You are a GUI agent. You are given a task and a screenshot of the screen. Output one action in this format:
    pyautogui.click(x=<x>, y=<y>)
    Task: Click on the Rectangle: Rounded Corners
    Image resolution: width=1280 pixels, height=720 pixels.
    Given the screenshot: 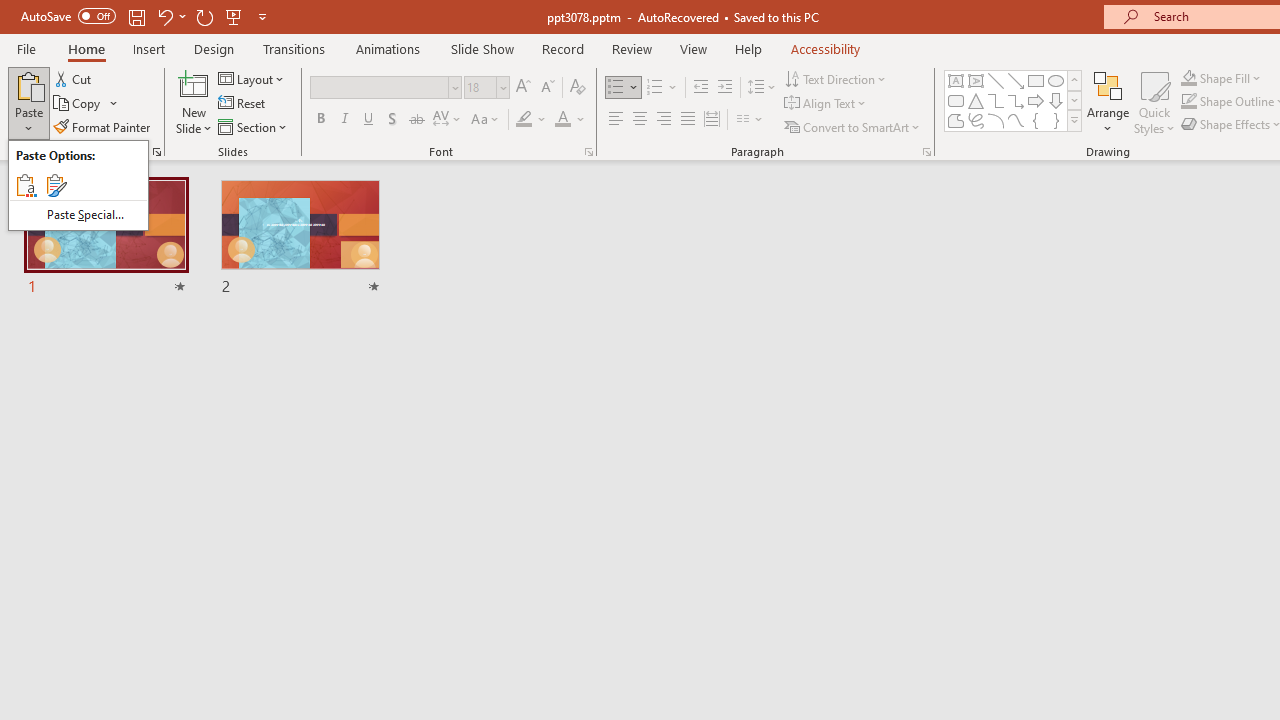 What is the action you would take?
    pyautogui.click(x=956, y=100)
    